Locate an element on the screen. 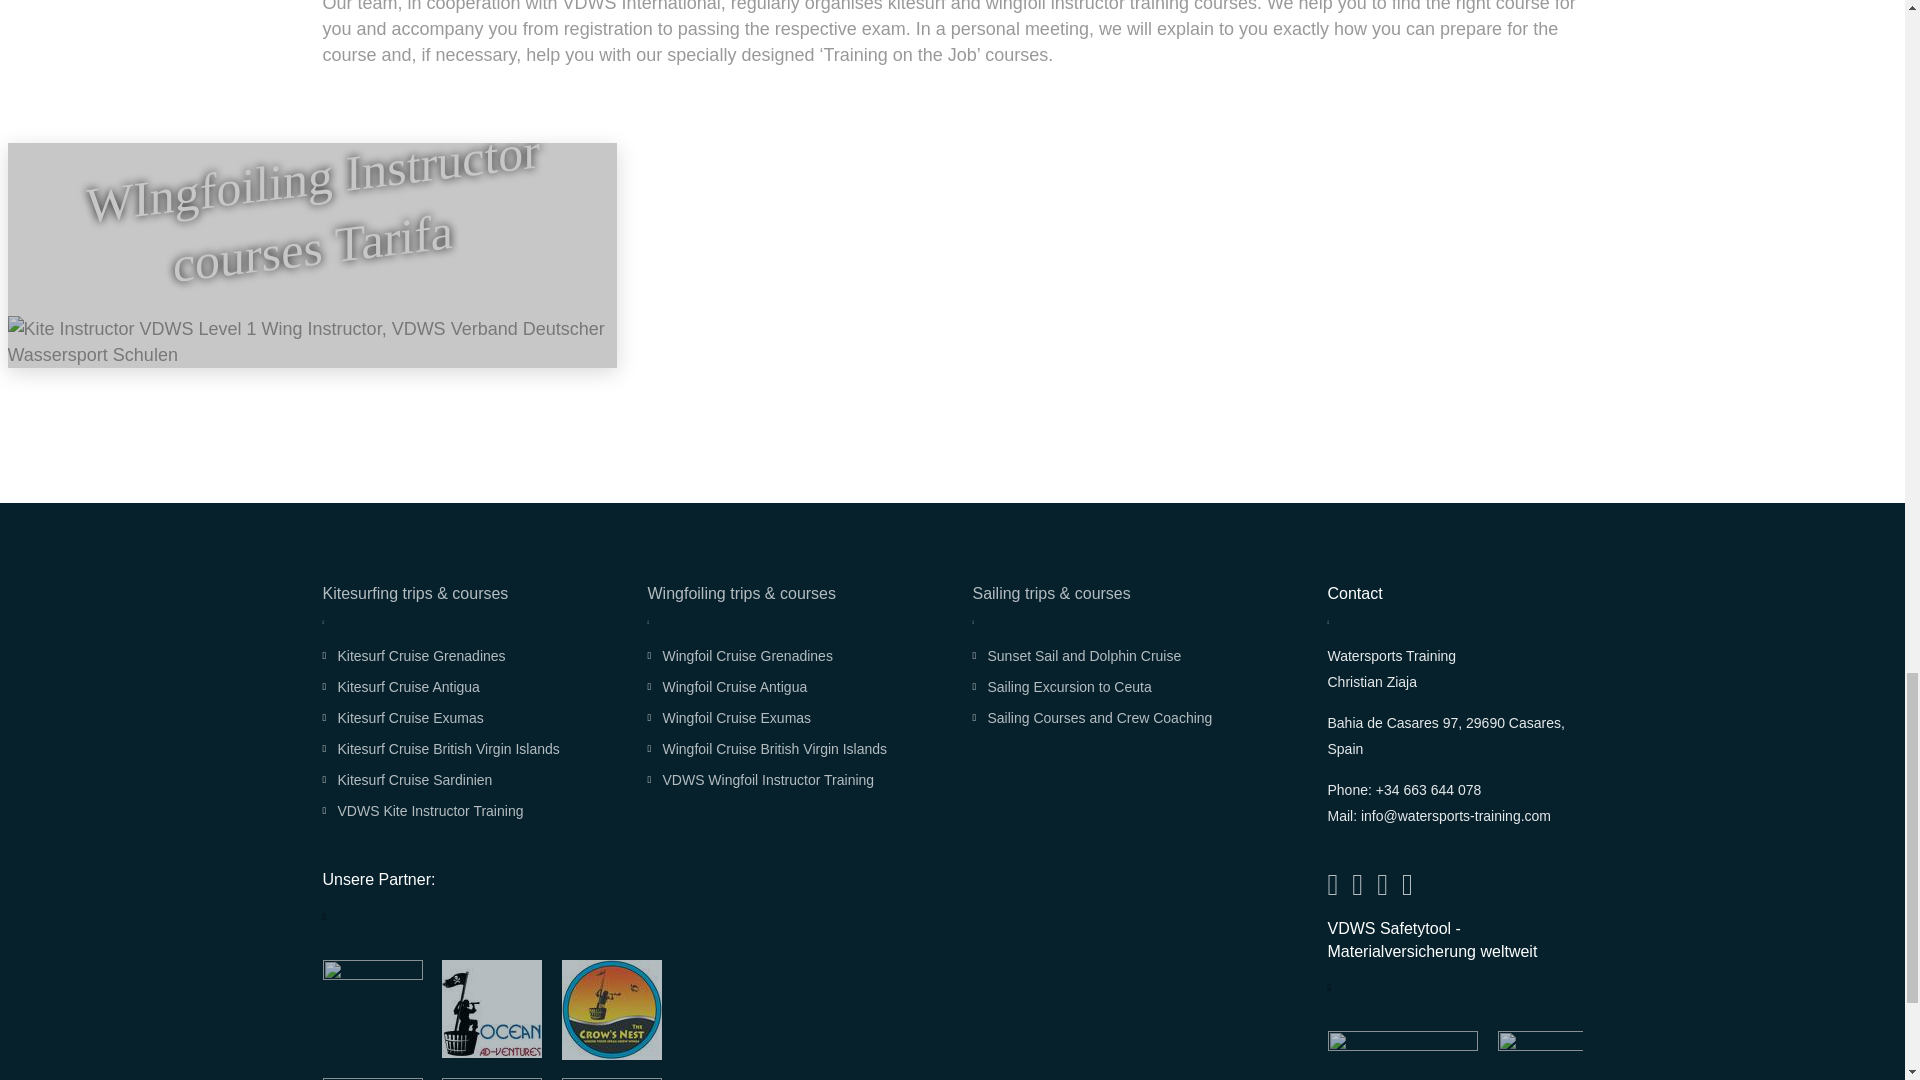 The image size is (1920, 1080). Kitesurf Cruise Sardinien is located at coordinates (406, 780).